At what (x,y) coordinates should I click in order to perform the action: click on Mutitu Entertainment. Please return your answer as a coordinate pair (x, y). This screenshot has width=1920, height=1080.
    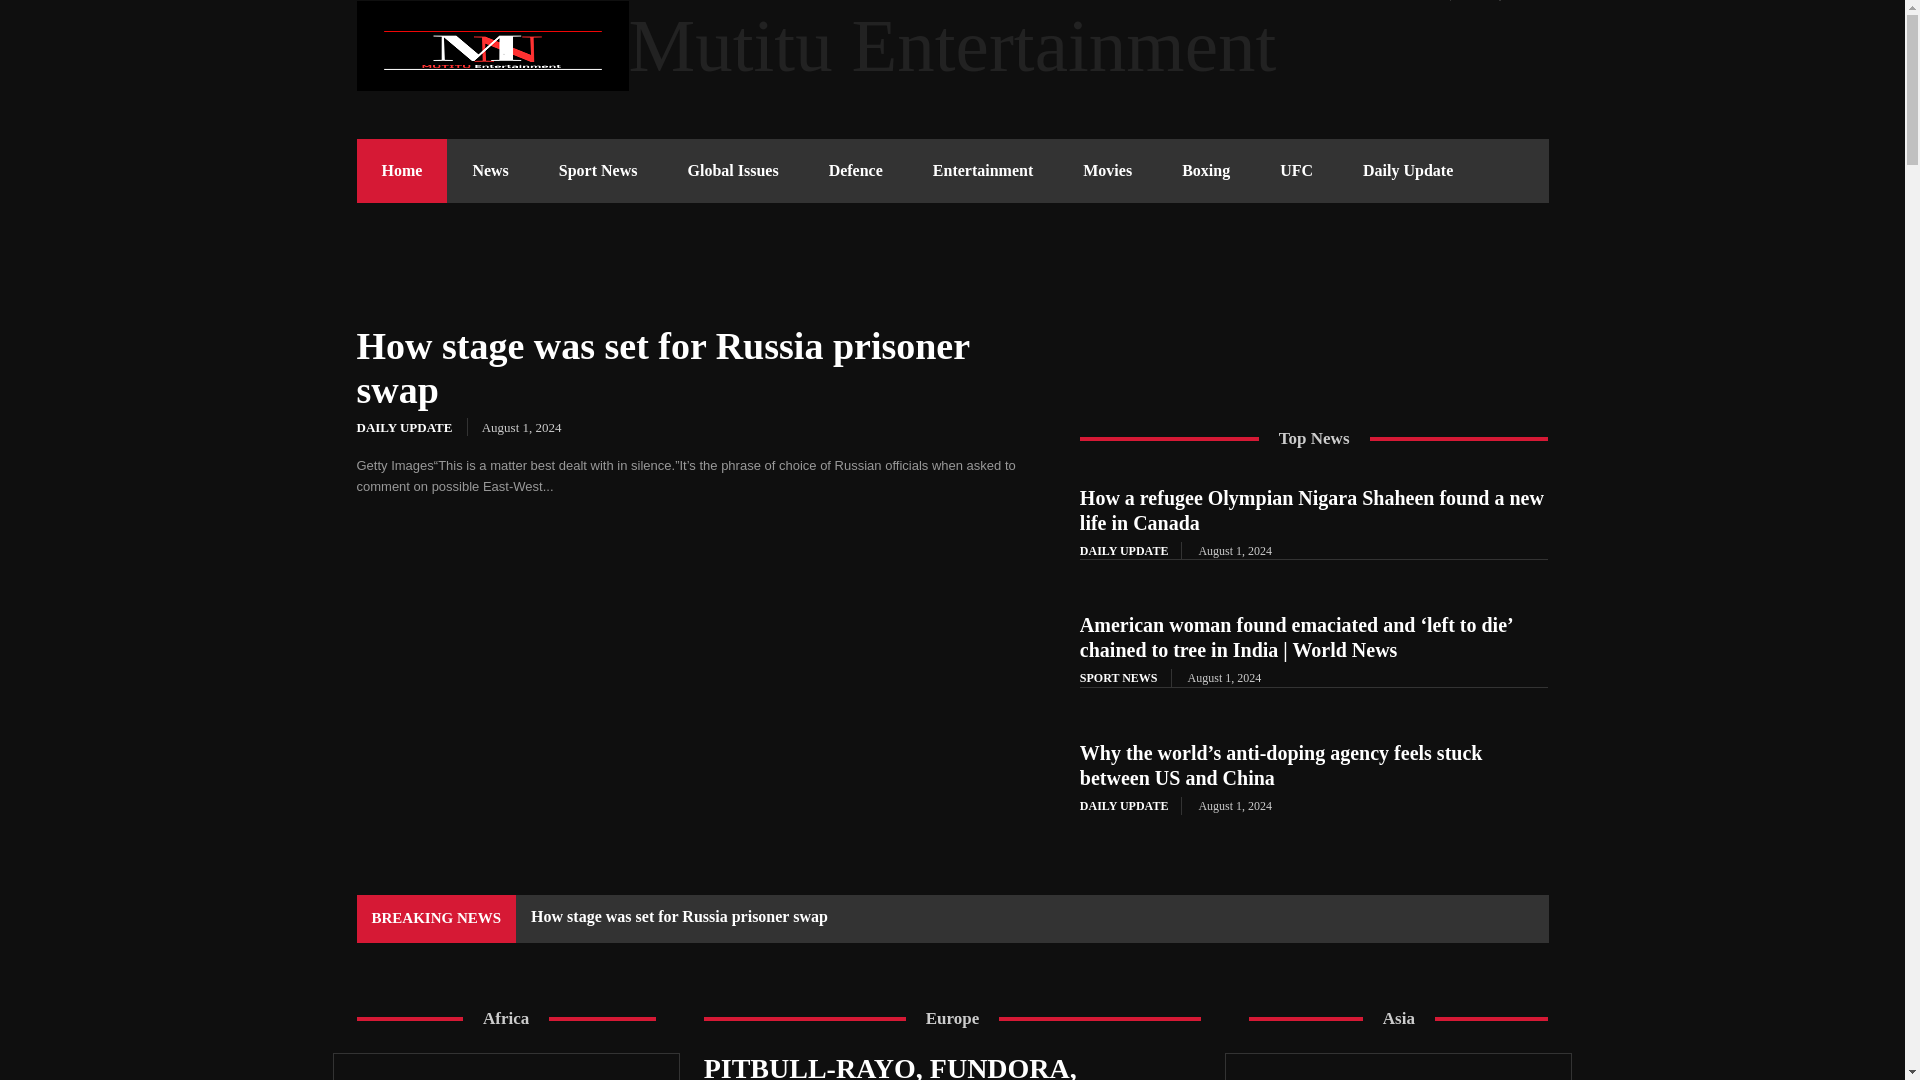
    Looking at the image, I should click on (951, 46).